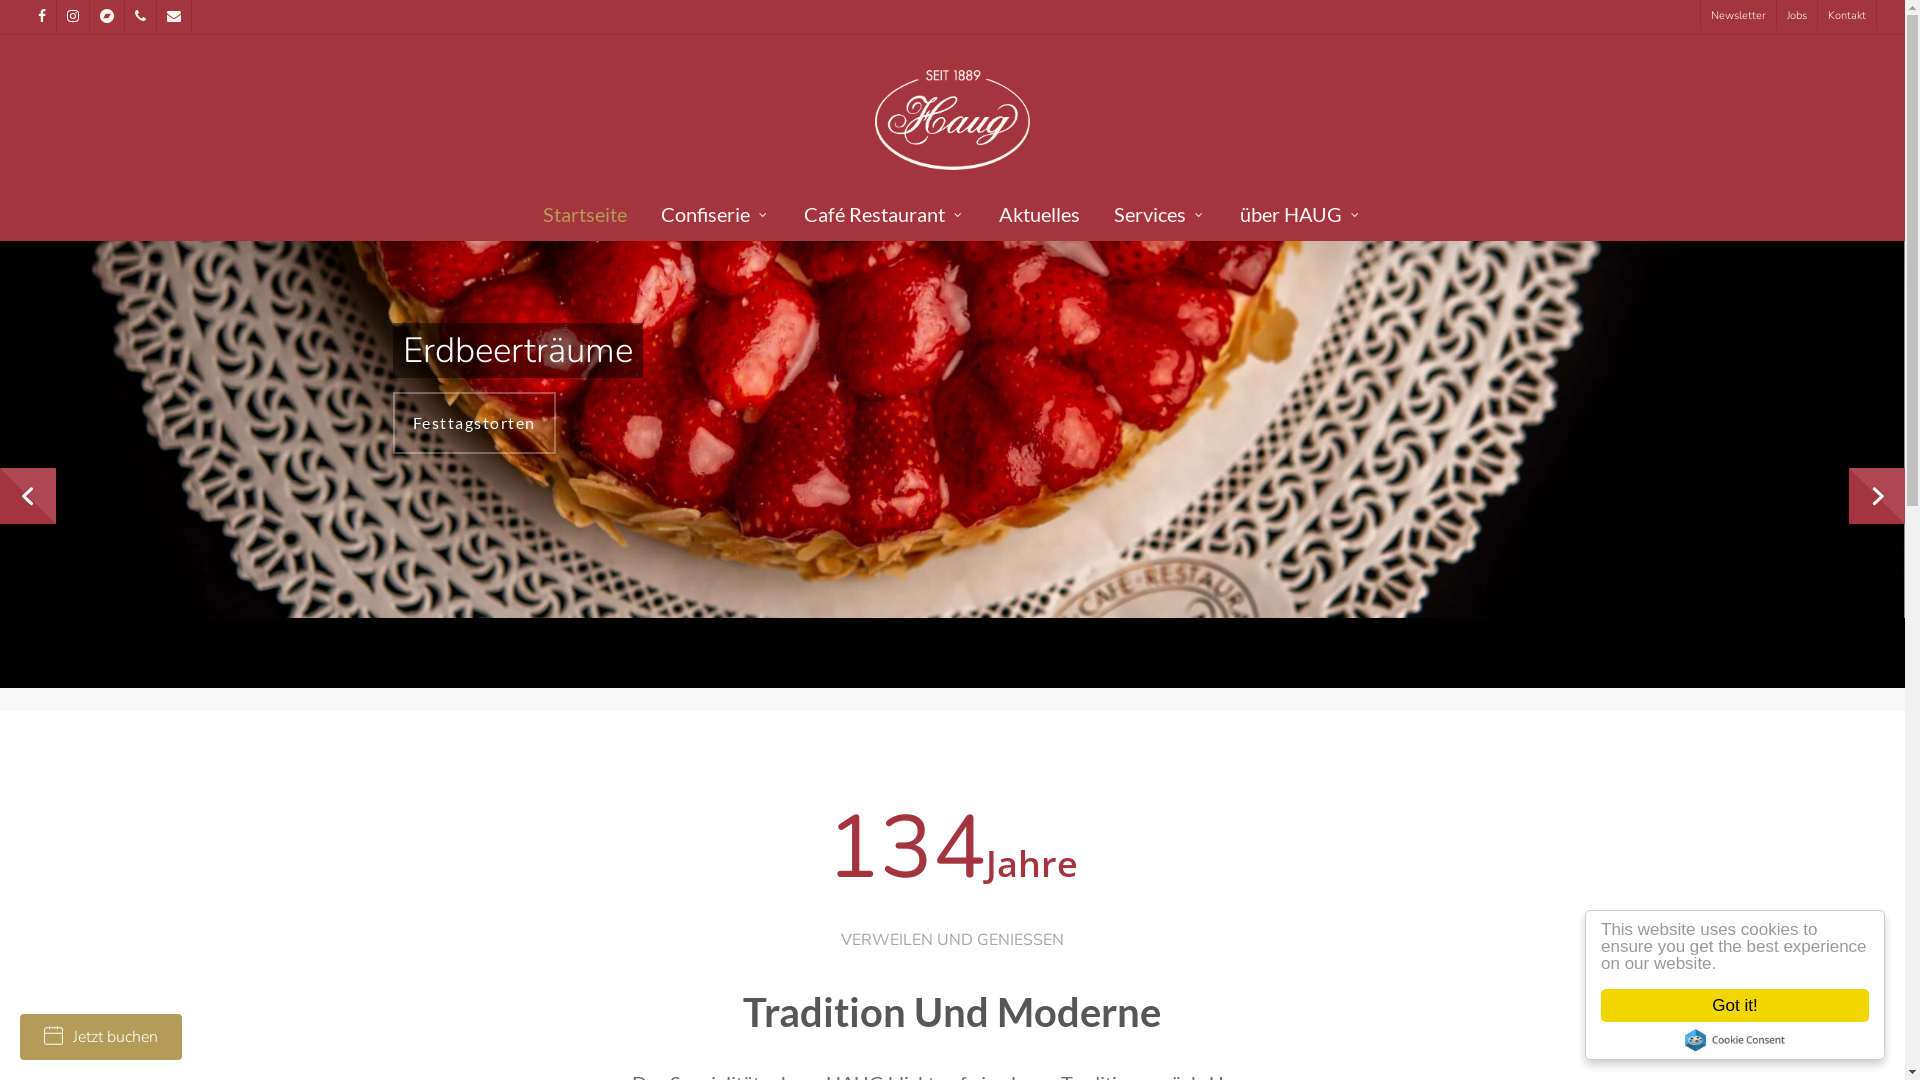 Image resolution: width=1920 pixels, height=1080 pixels. What do you see at coordinates (140, 16) in the screenshot?
I see `phone` at bounding box center [140, 16].